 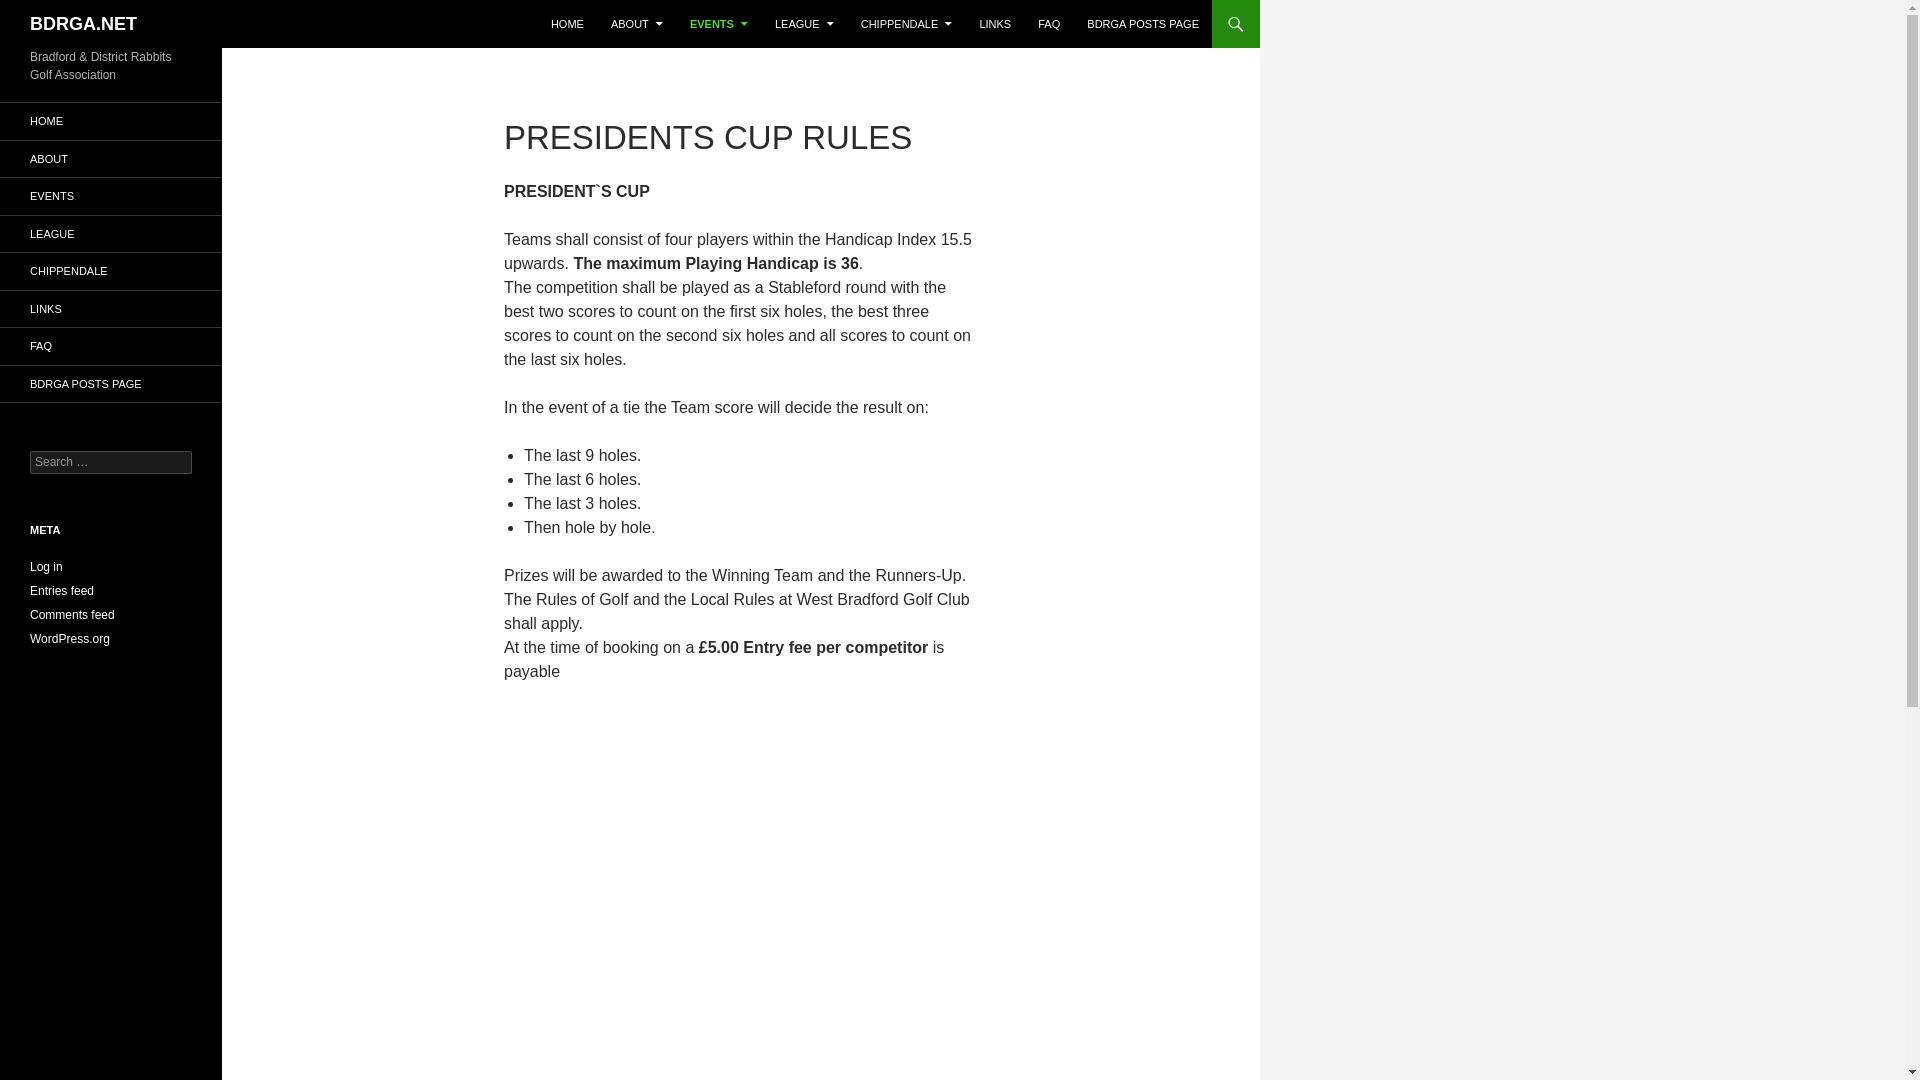 I want to click on LEAGUE, so click(x=804, y=24).